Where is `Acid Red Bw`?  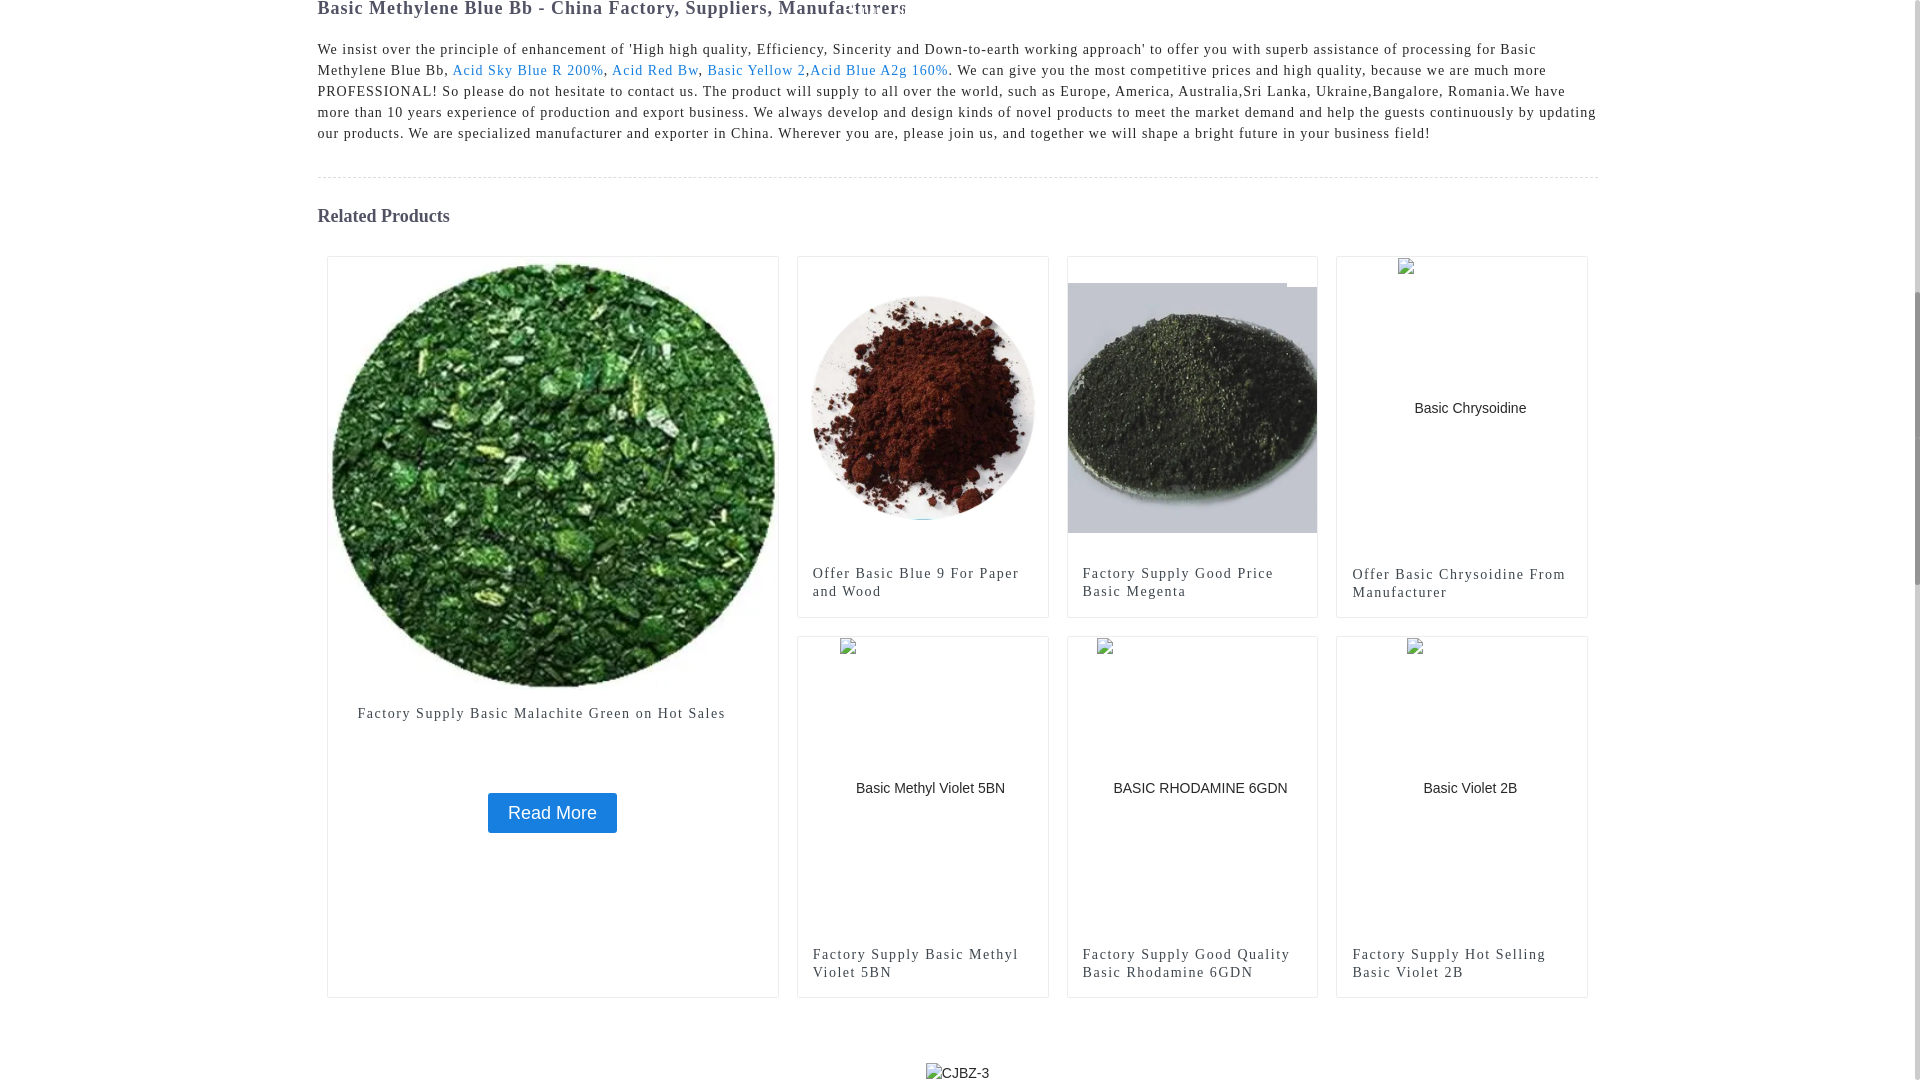
Acid Red Bw is located at coordinates (655, 68).